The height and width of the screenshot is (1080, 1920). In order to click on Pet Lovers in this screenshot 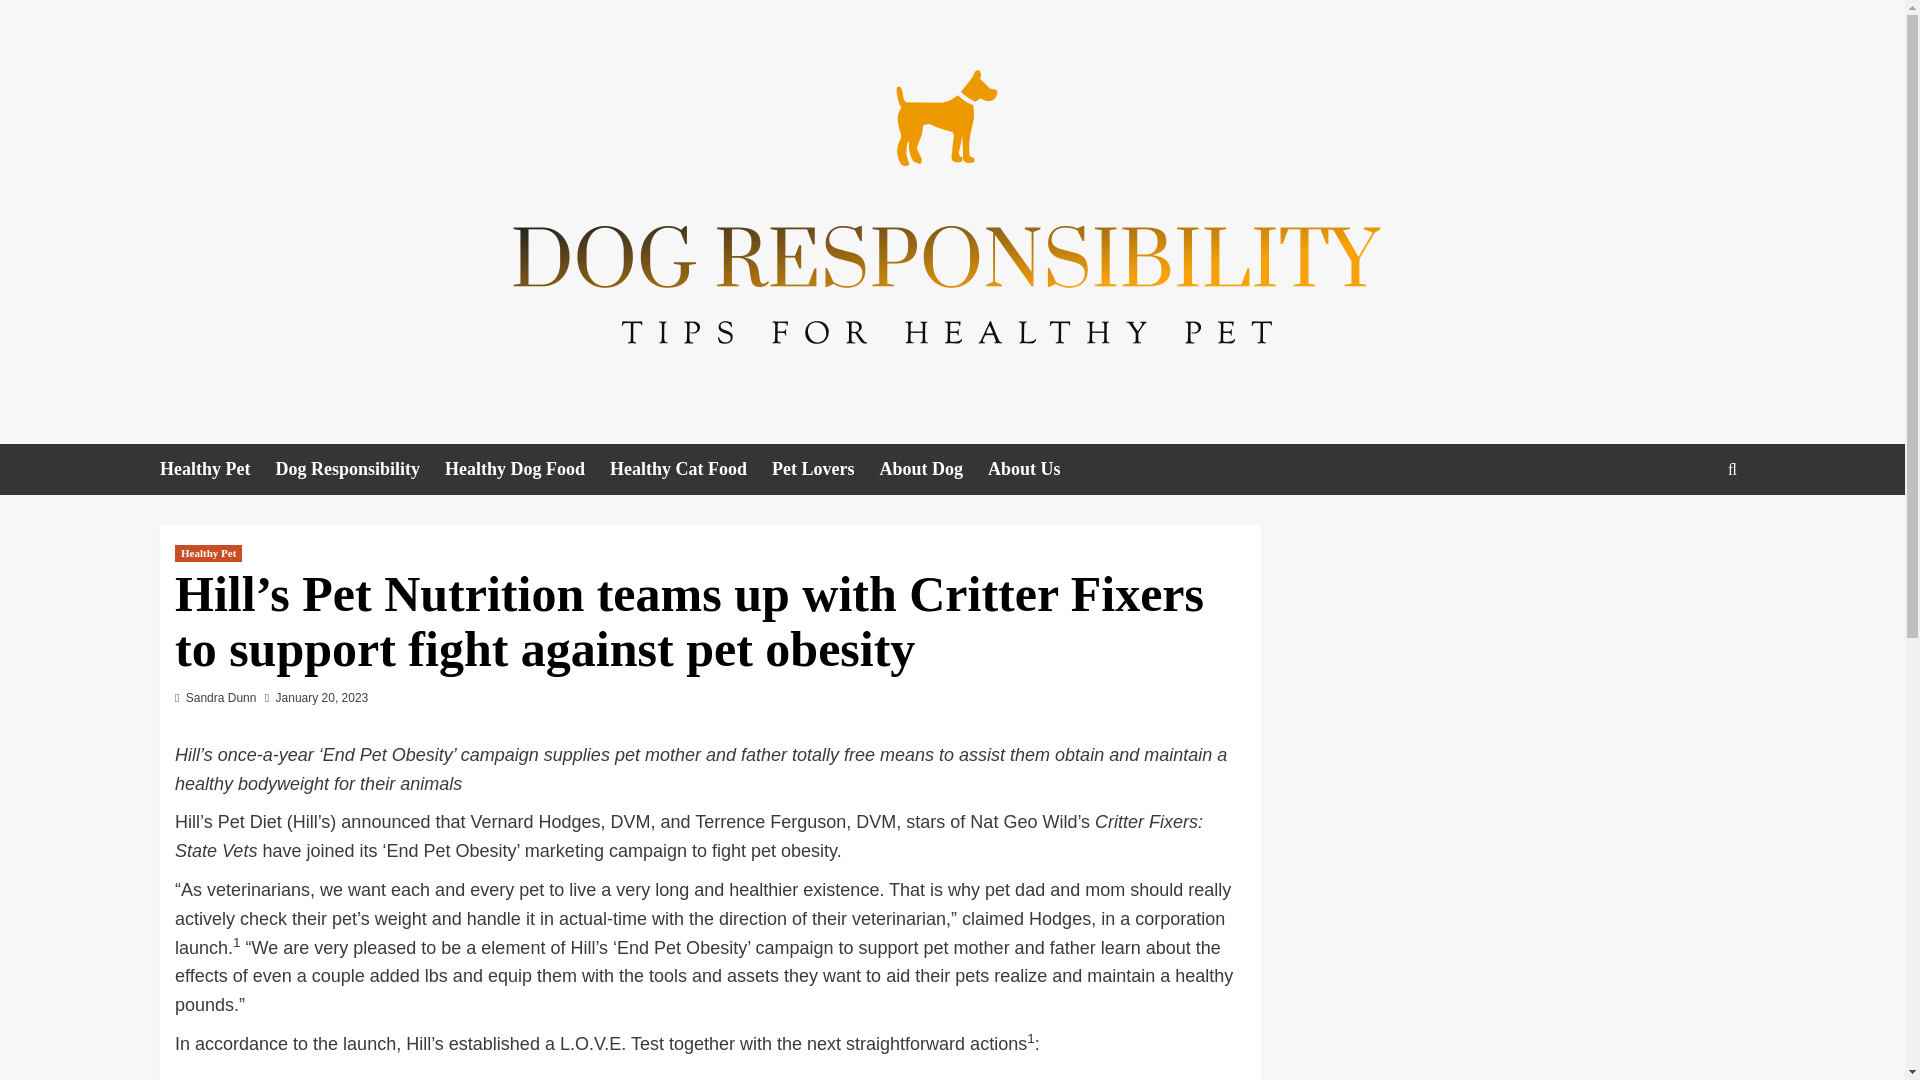, I will do `click(825, 468)`.